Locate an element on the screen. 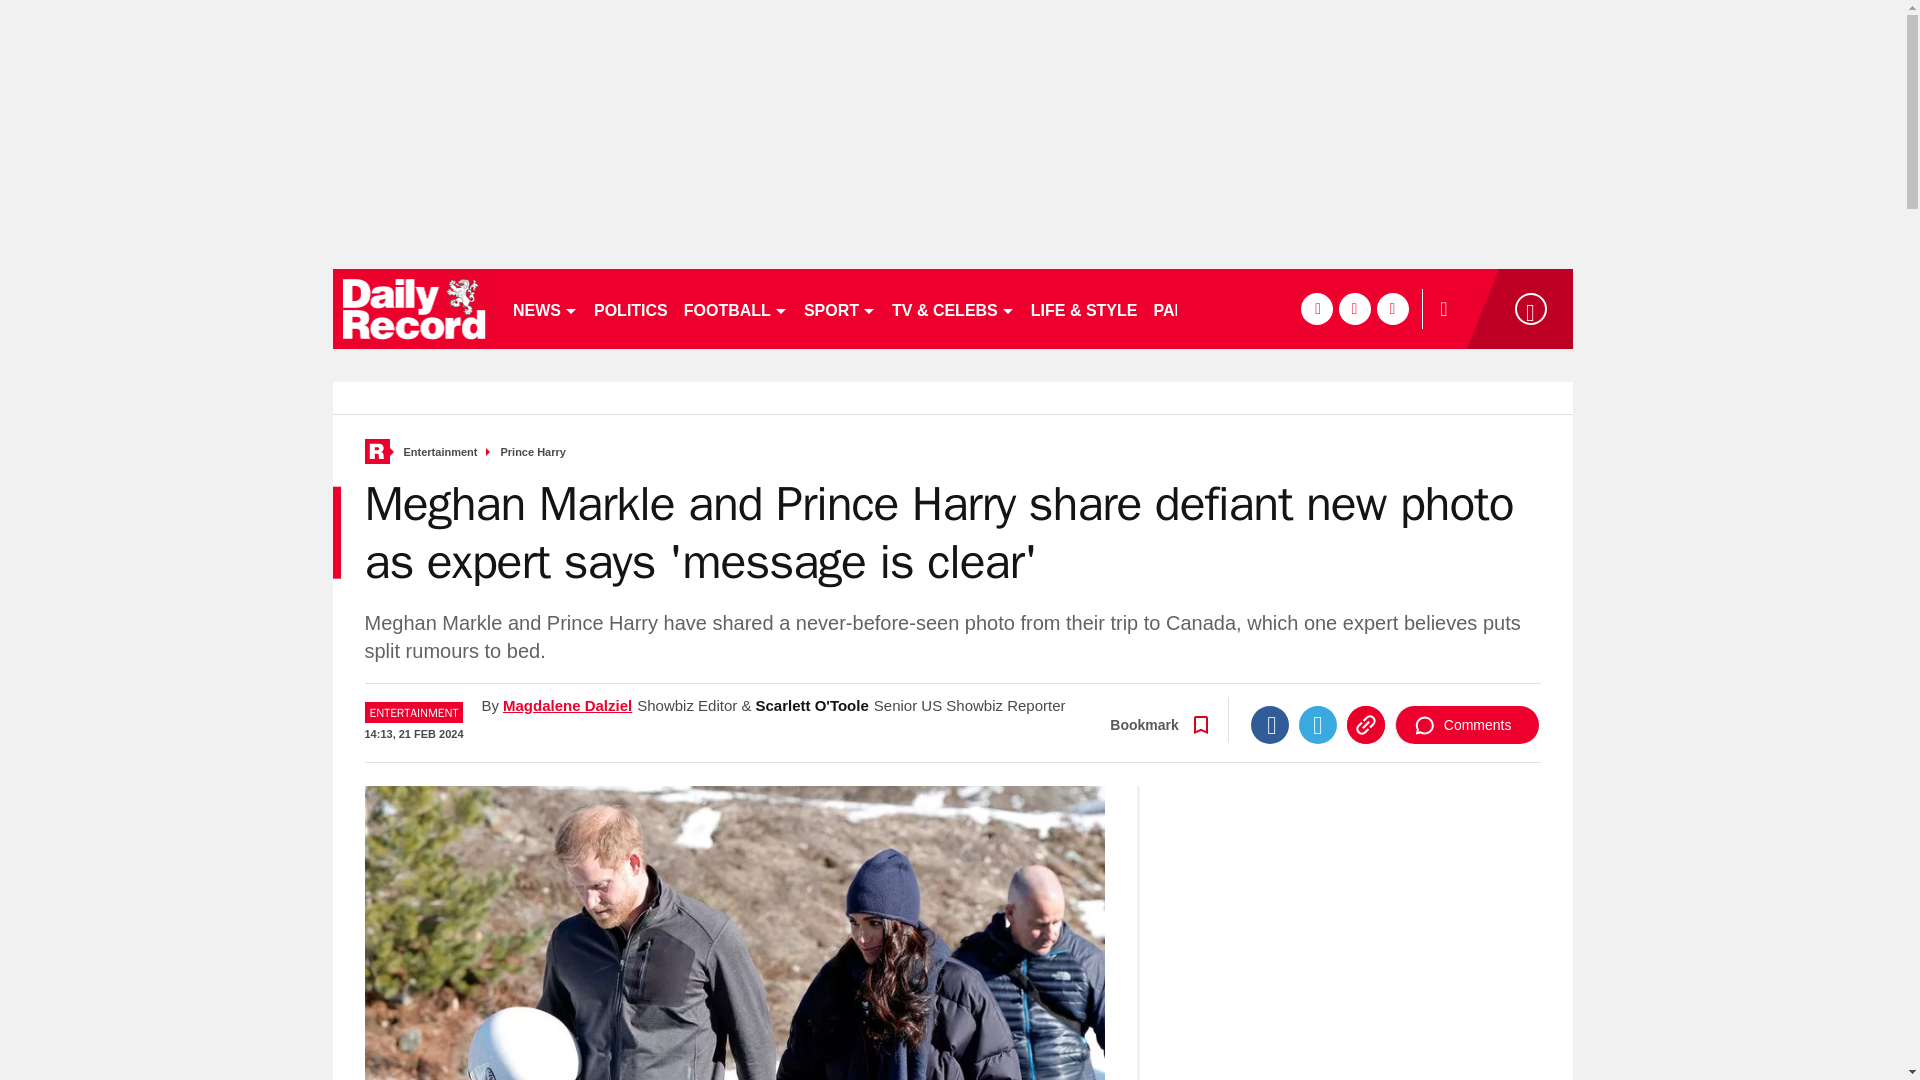 The image size is (1920, 1080). NEWS is located at coordinates (544, 308).